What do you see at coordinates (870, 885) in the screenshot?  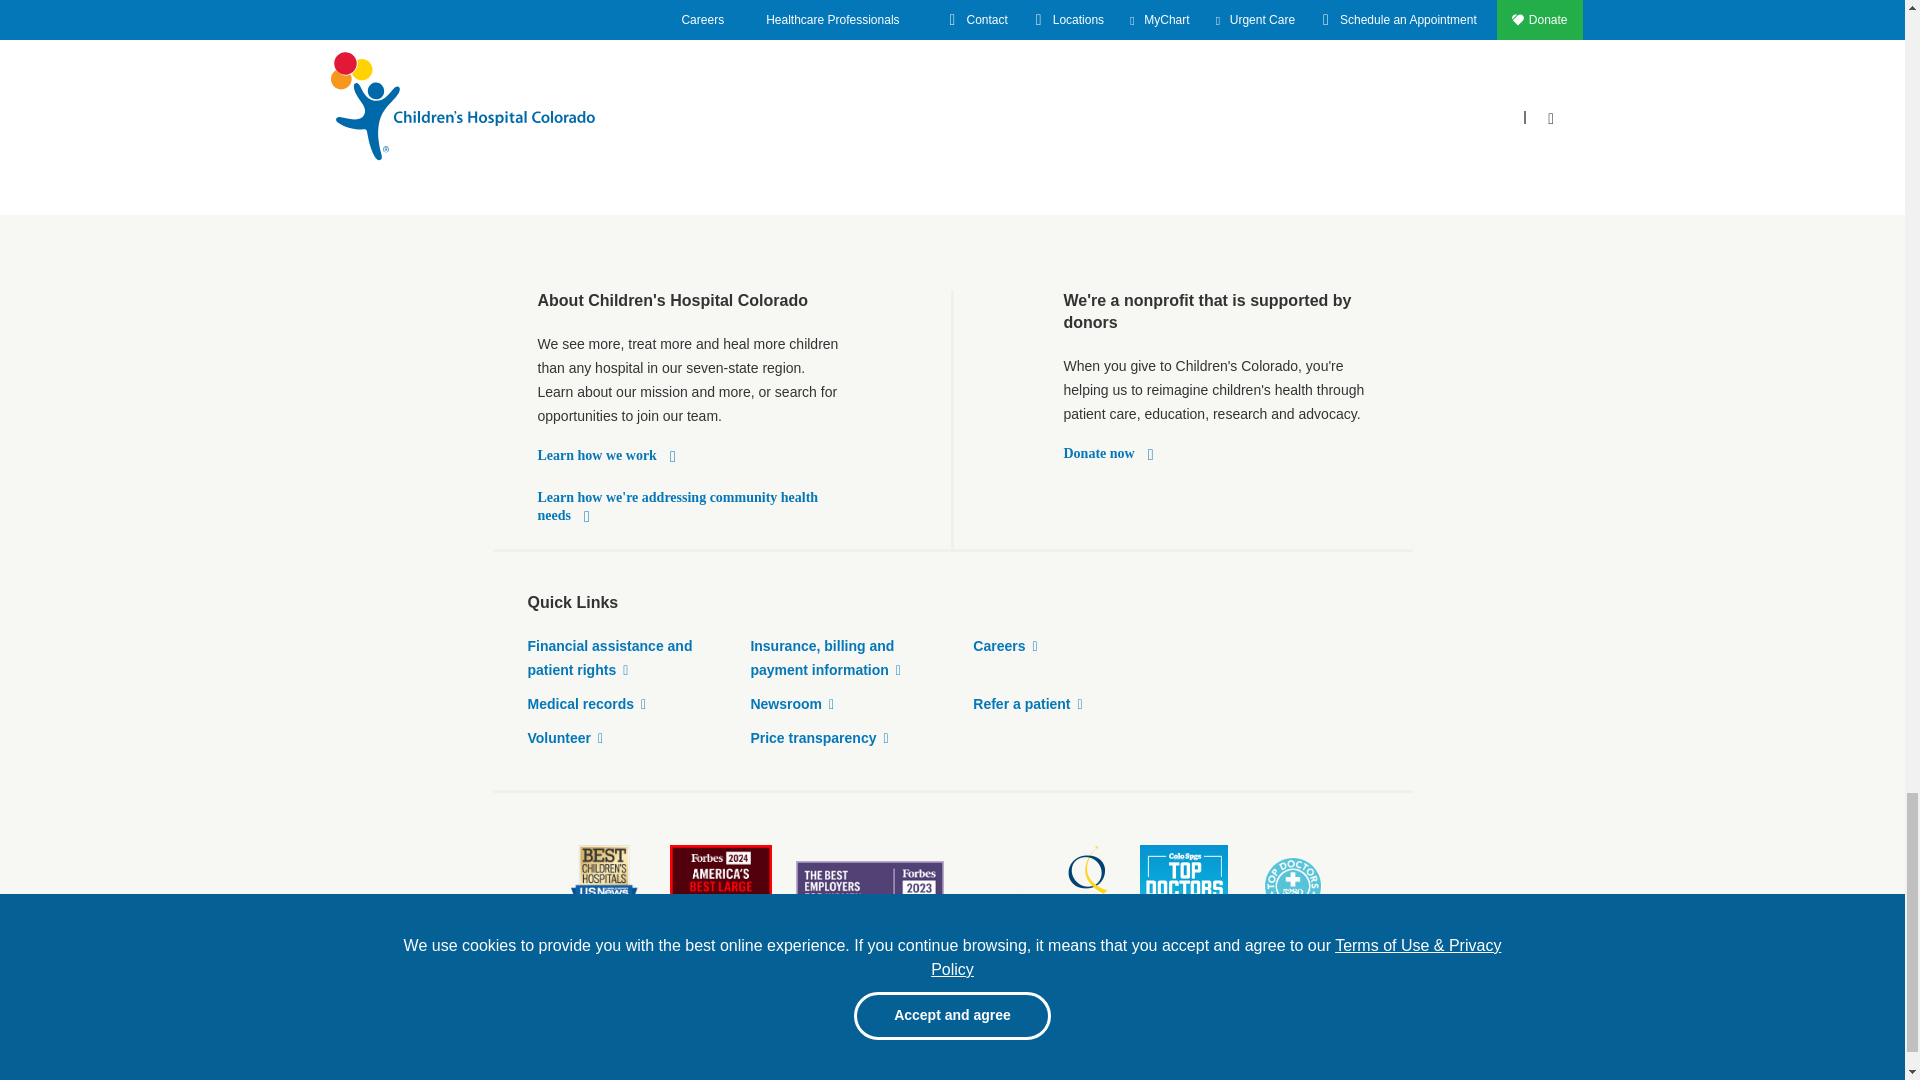 I see `Forbes-Best-Employers-Women.png` at bounding box center [870, 885].